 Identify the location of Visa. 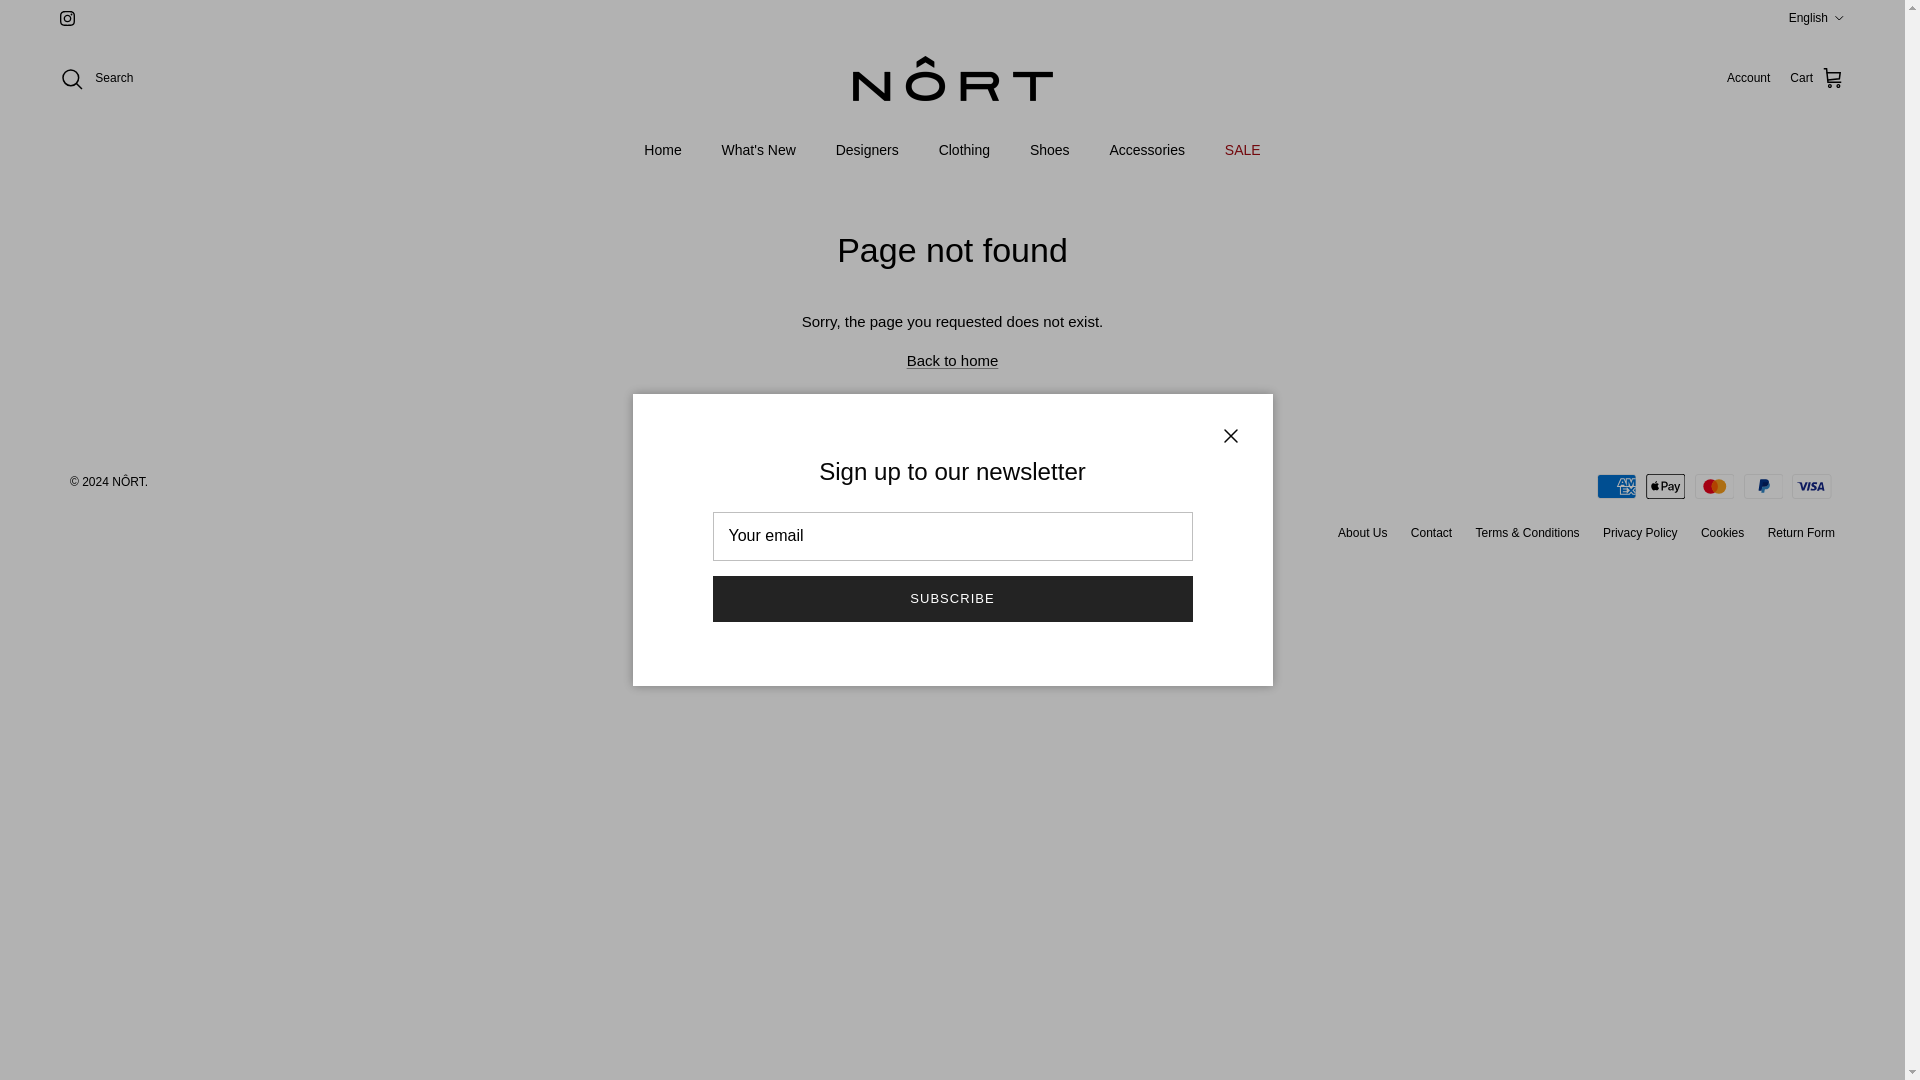
(1811, 486).